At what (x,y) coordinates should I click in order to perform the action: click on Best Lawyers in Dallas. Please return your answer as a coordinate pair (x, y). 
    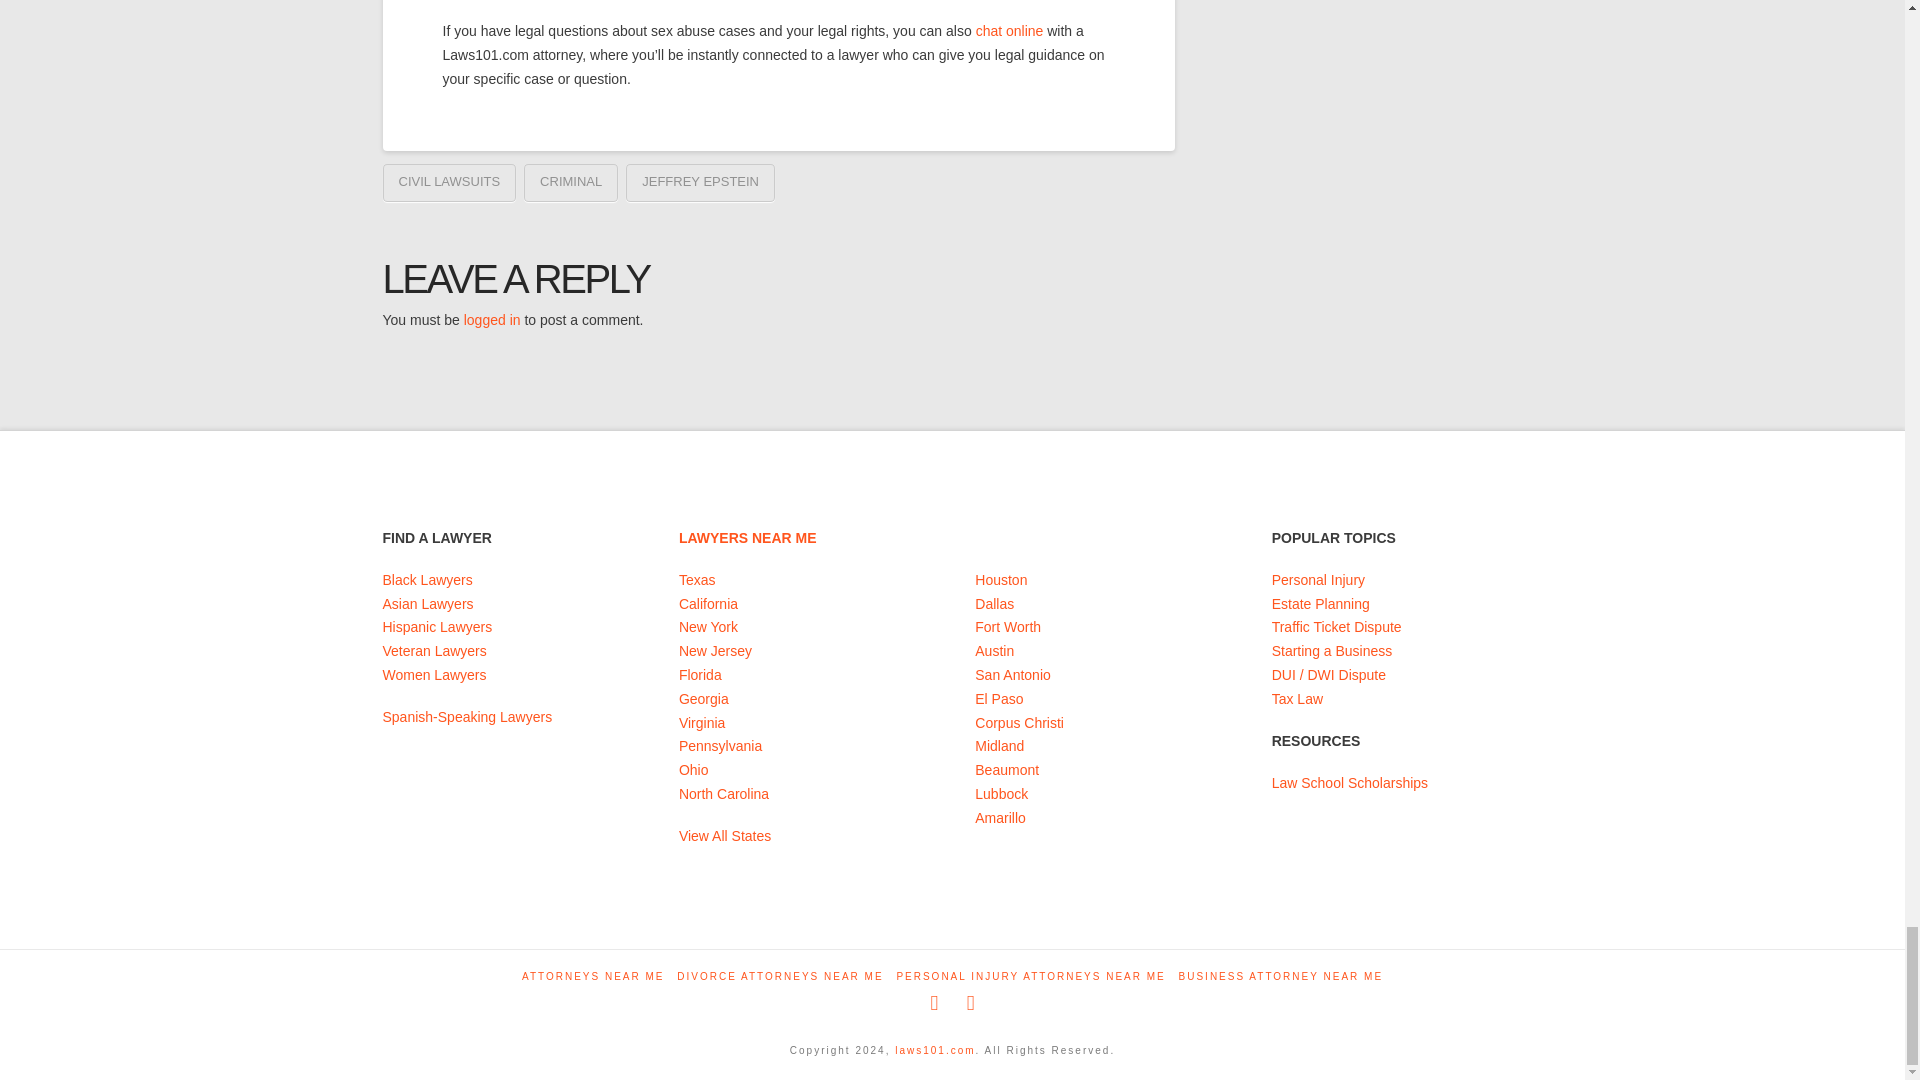
    Looking at the image, I should click on (994, 604).